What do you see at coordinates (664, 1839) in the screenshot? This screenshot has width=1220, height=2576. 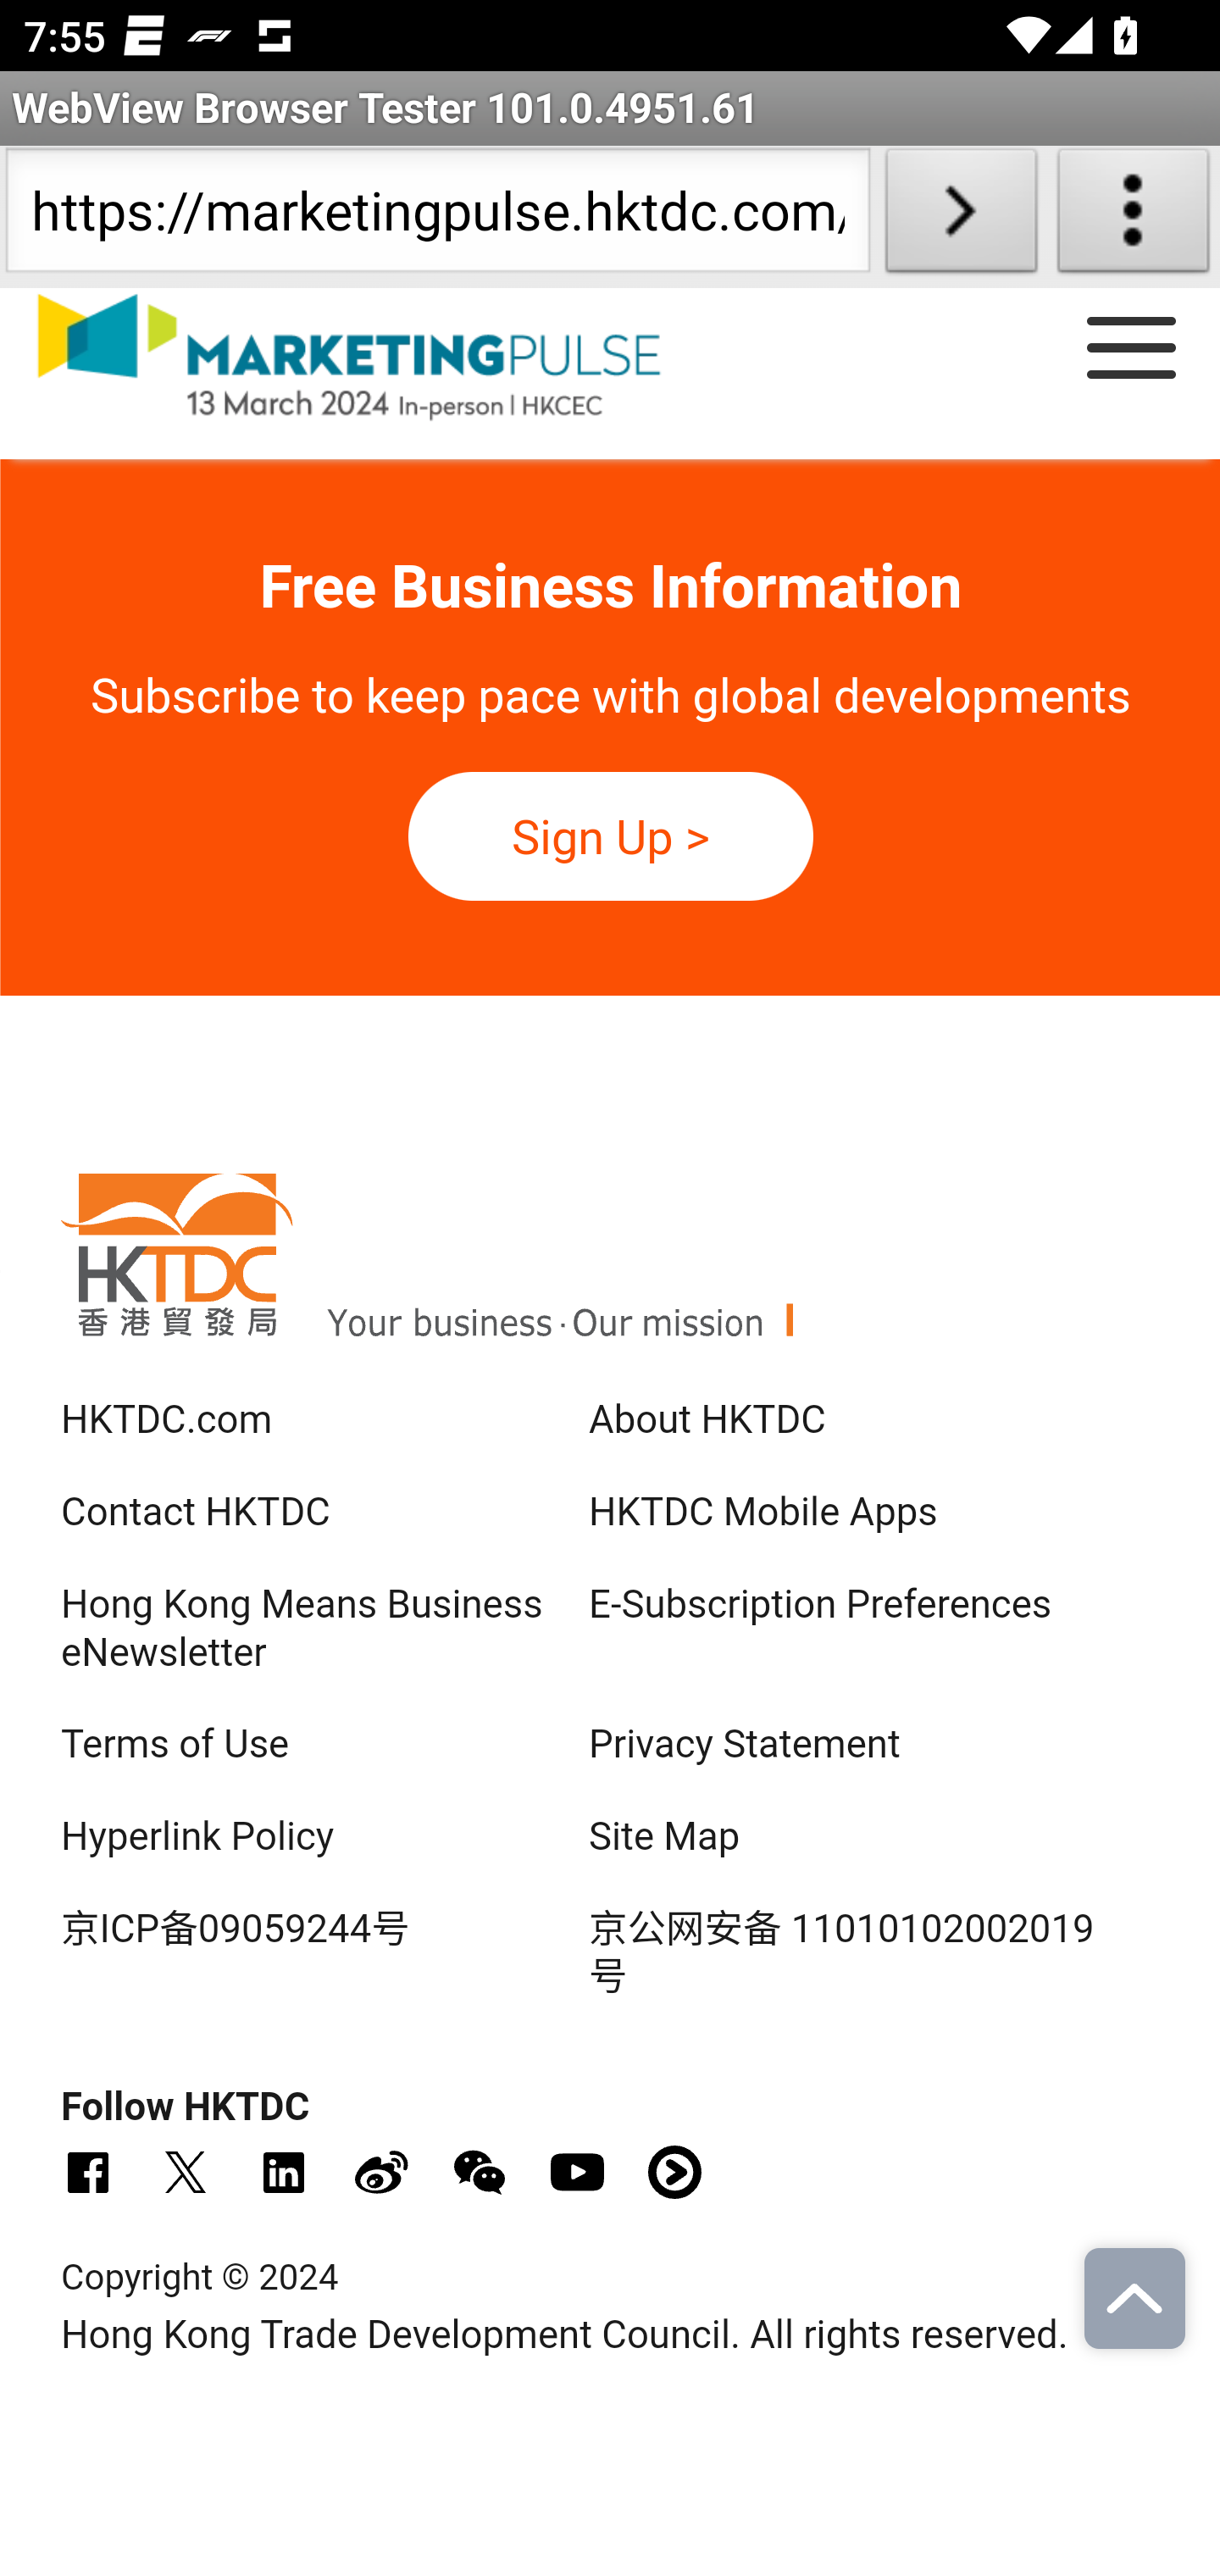 I see `Site Map` at bounding box center [664, 1839].